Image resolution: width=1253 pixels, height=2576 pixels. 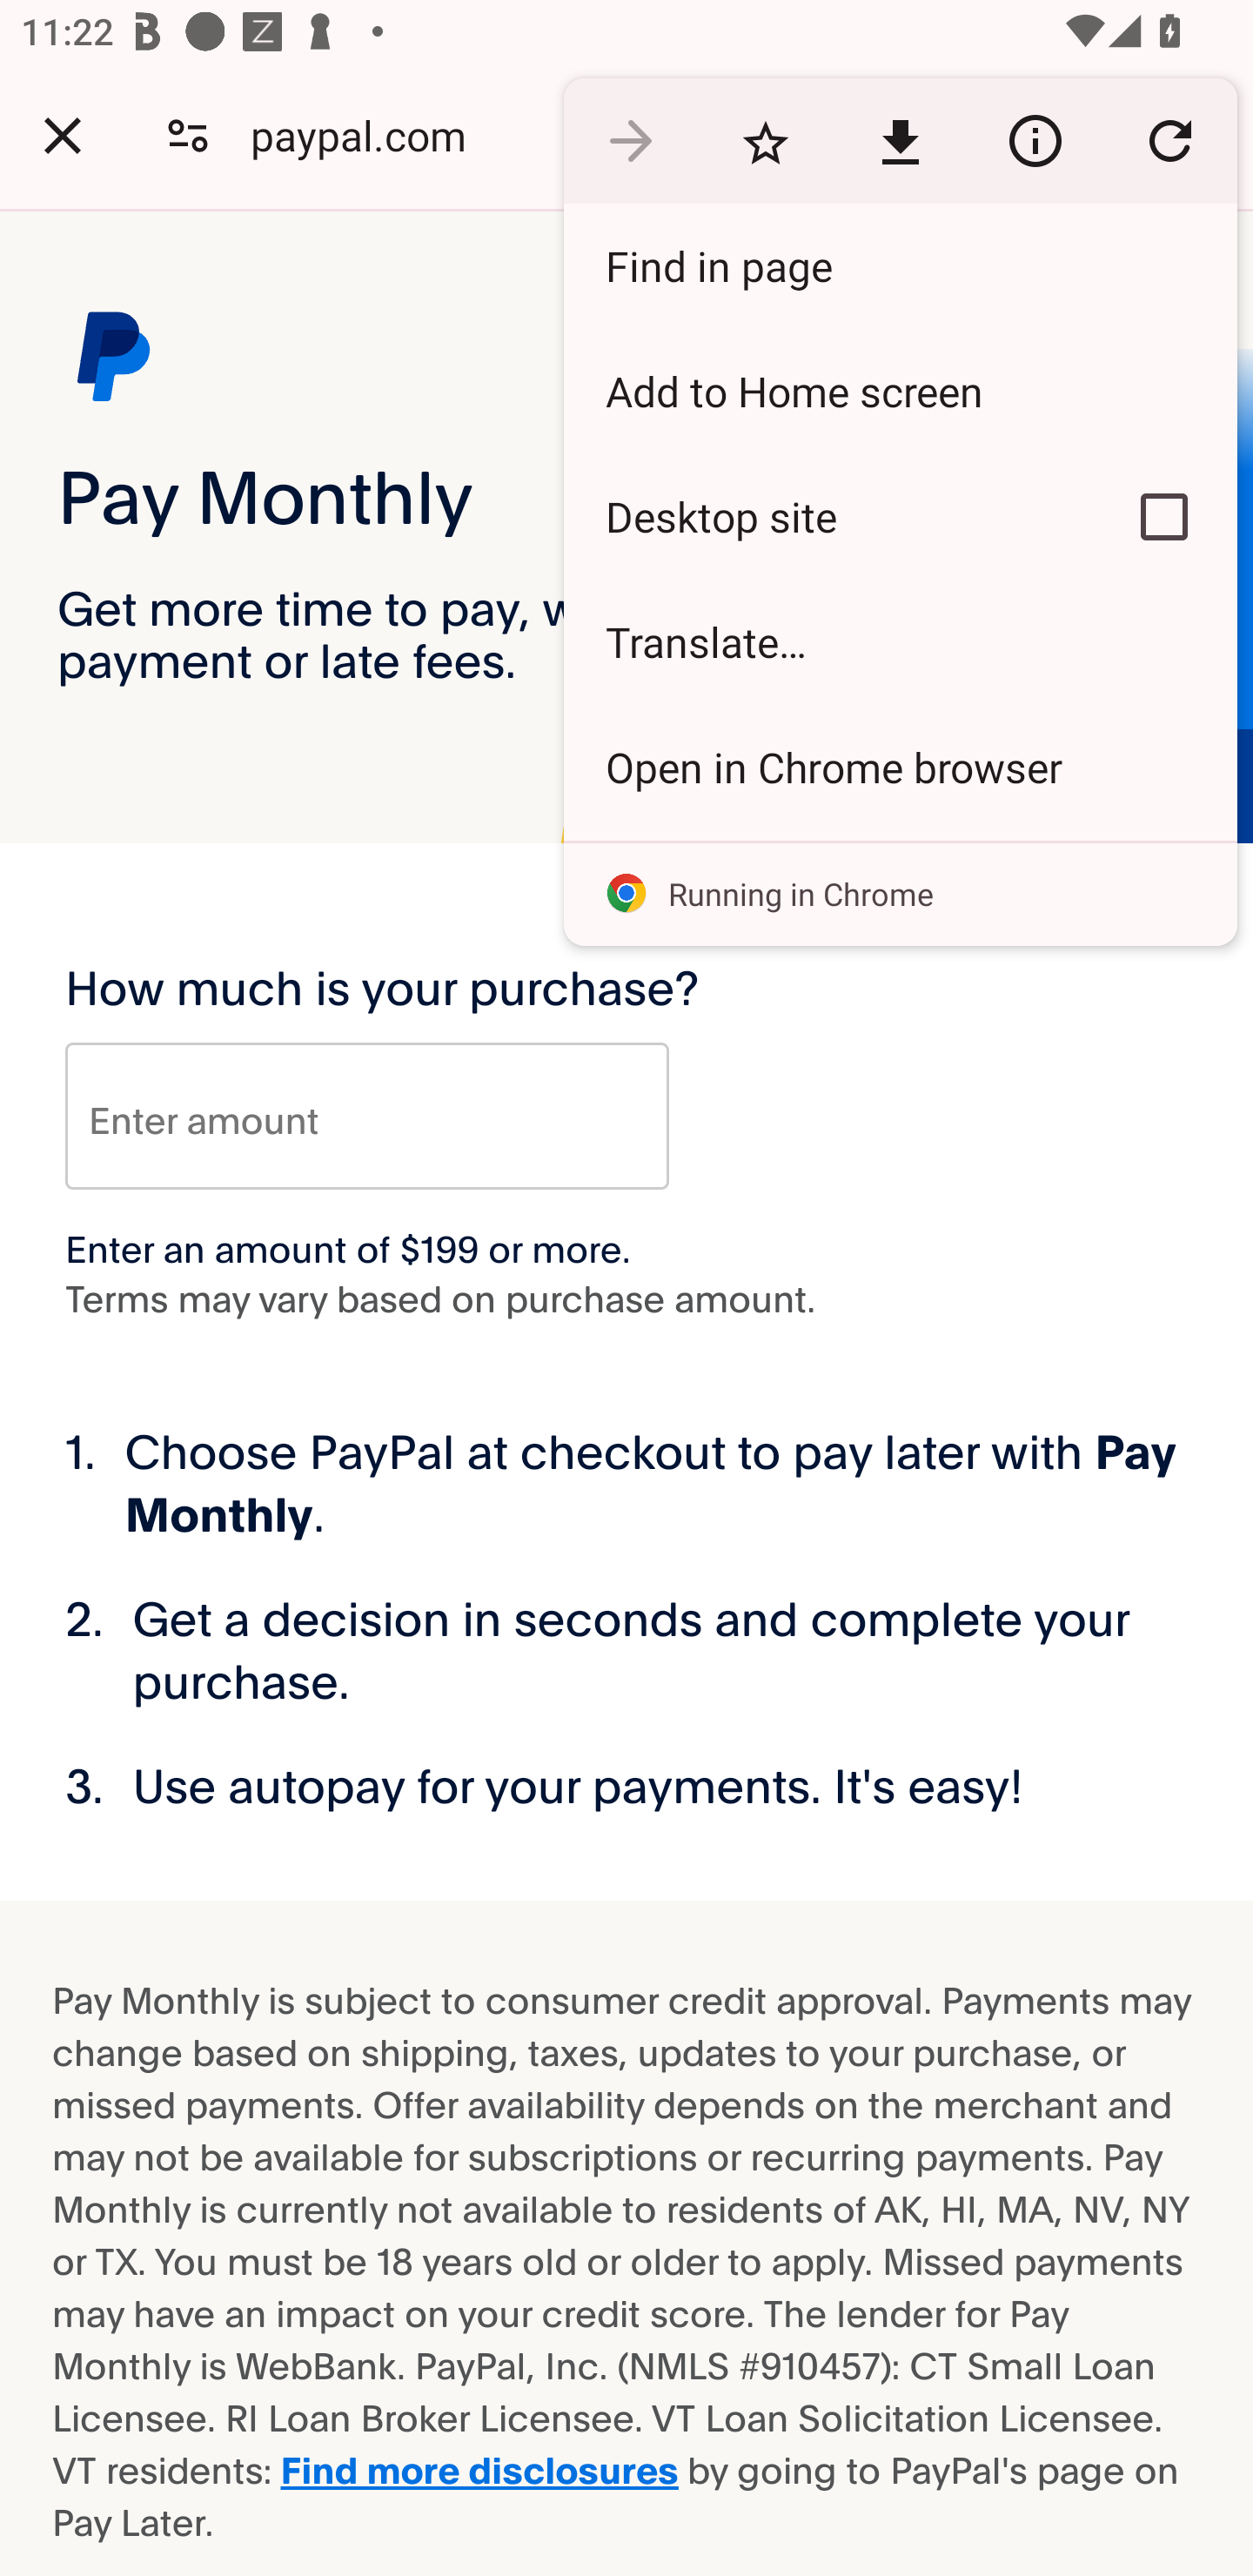 What do you see at coordinates (901, 266) in the screenshot?
I see `Find in page` at bounding box center [901, 266].